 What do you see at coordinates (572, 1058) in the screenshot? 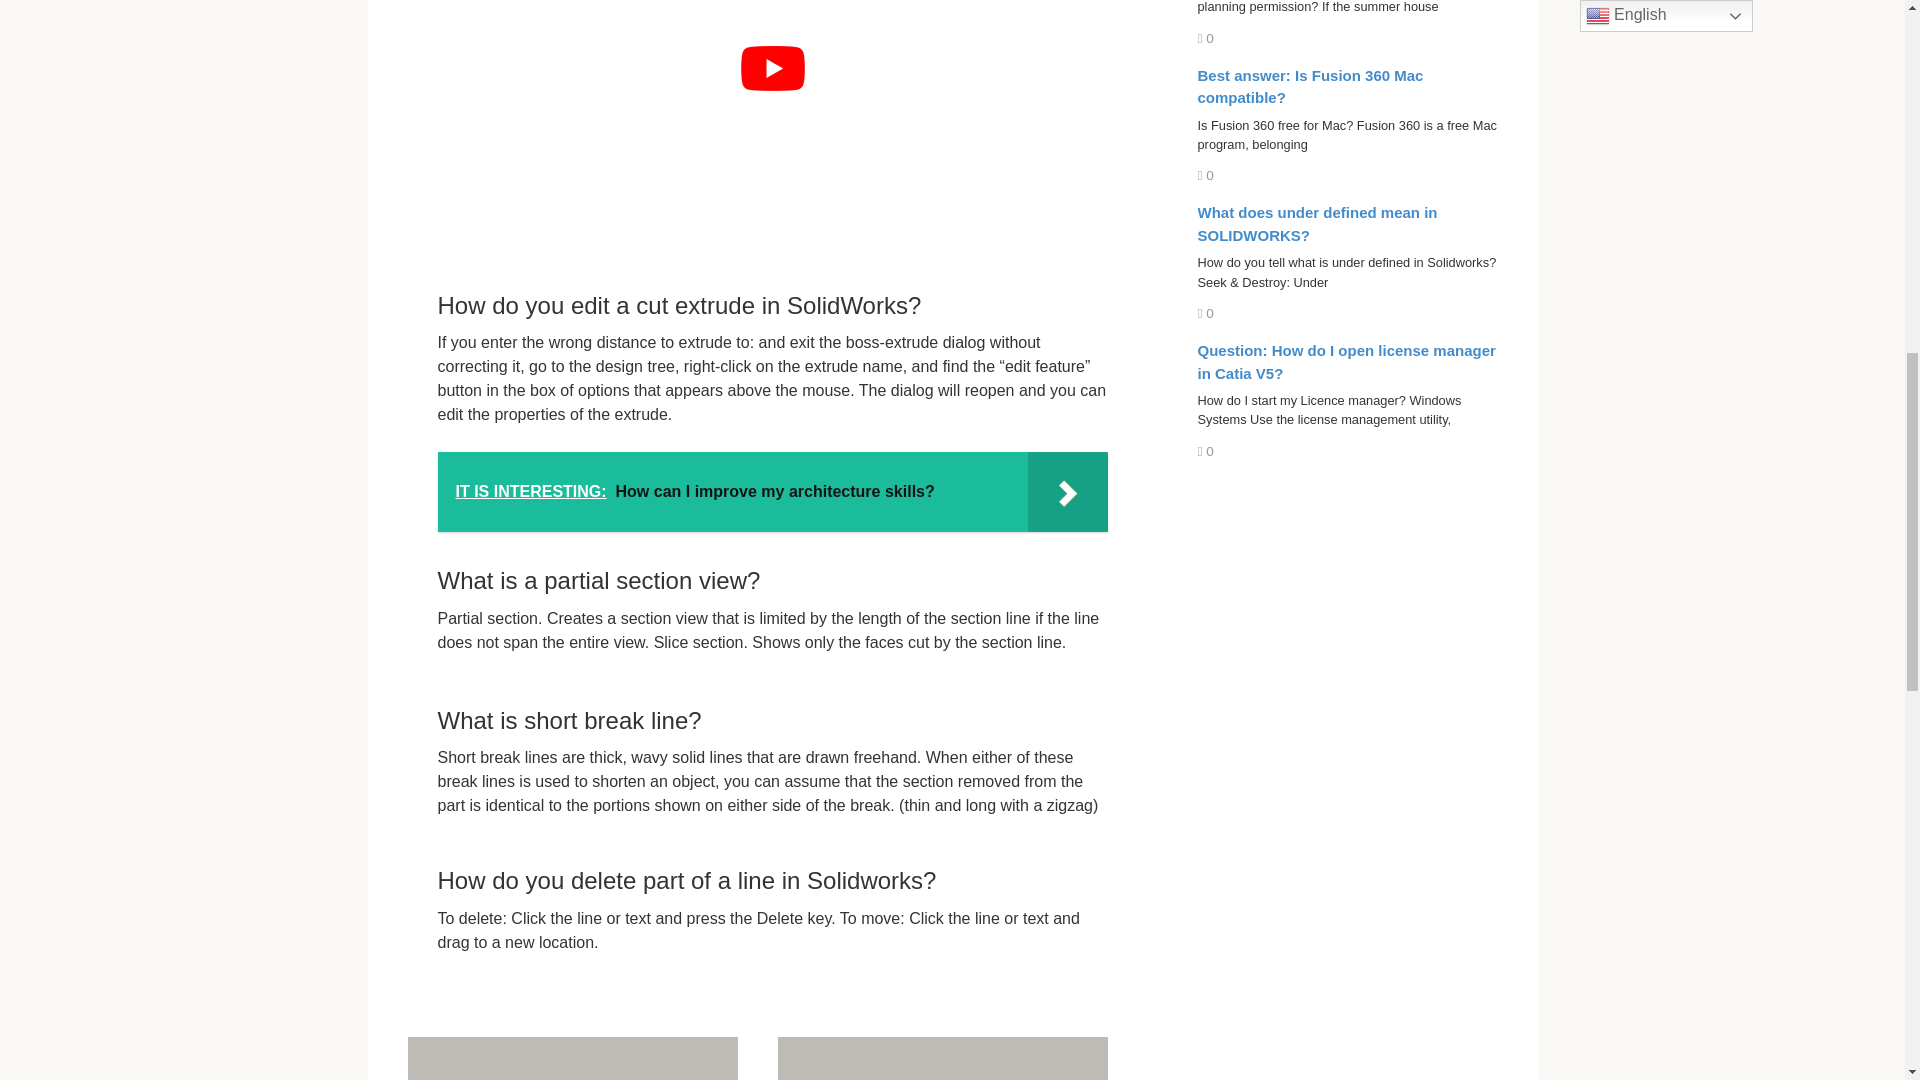
I see `Question: How do I open license manager in Catia V5?` at bounding box center [572, 1058].